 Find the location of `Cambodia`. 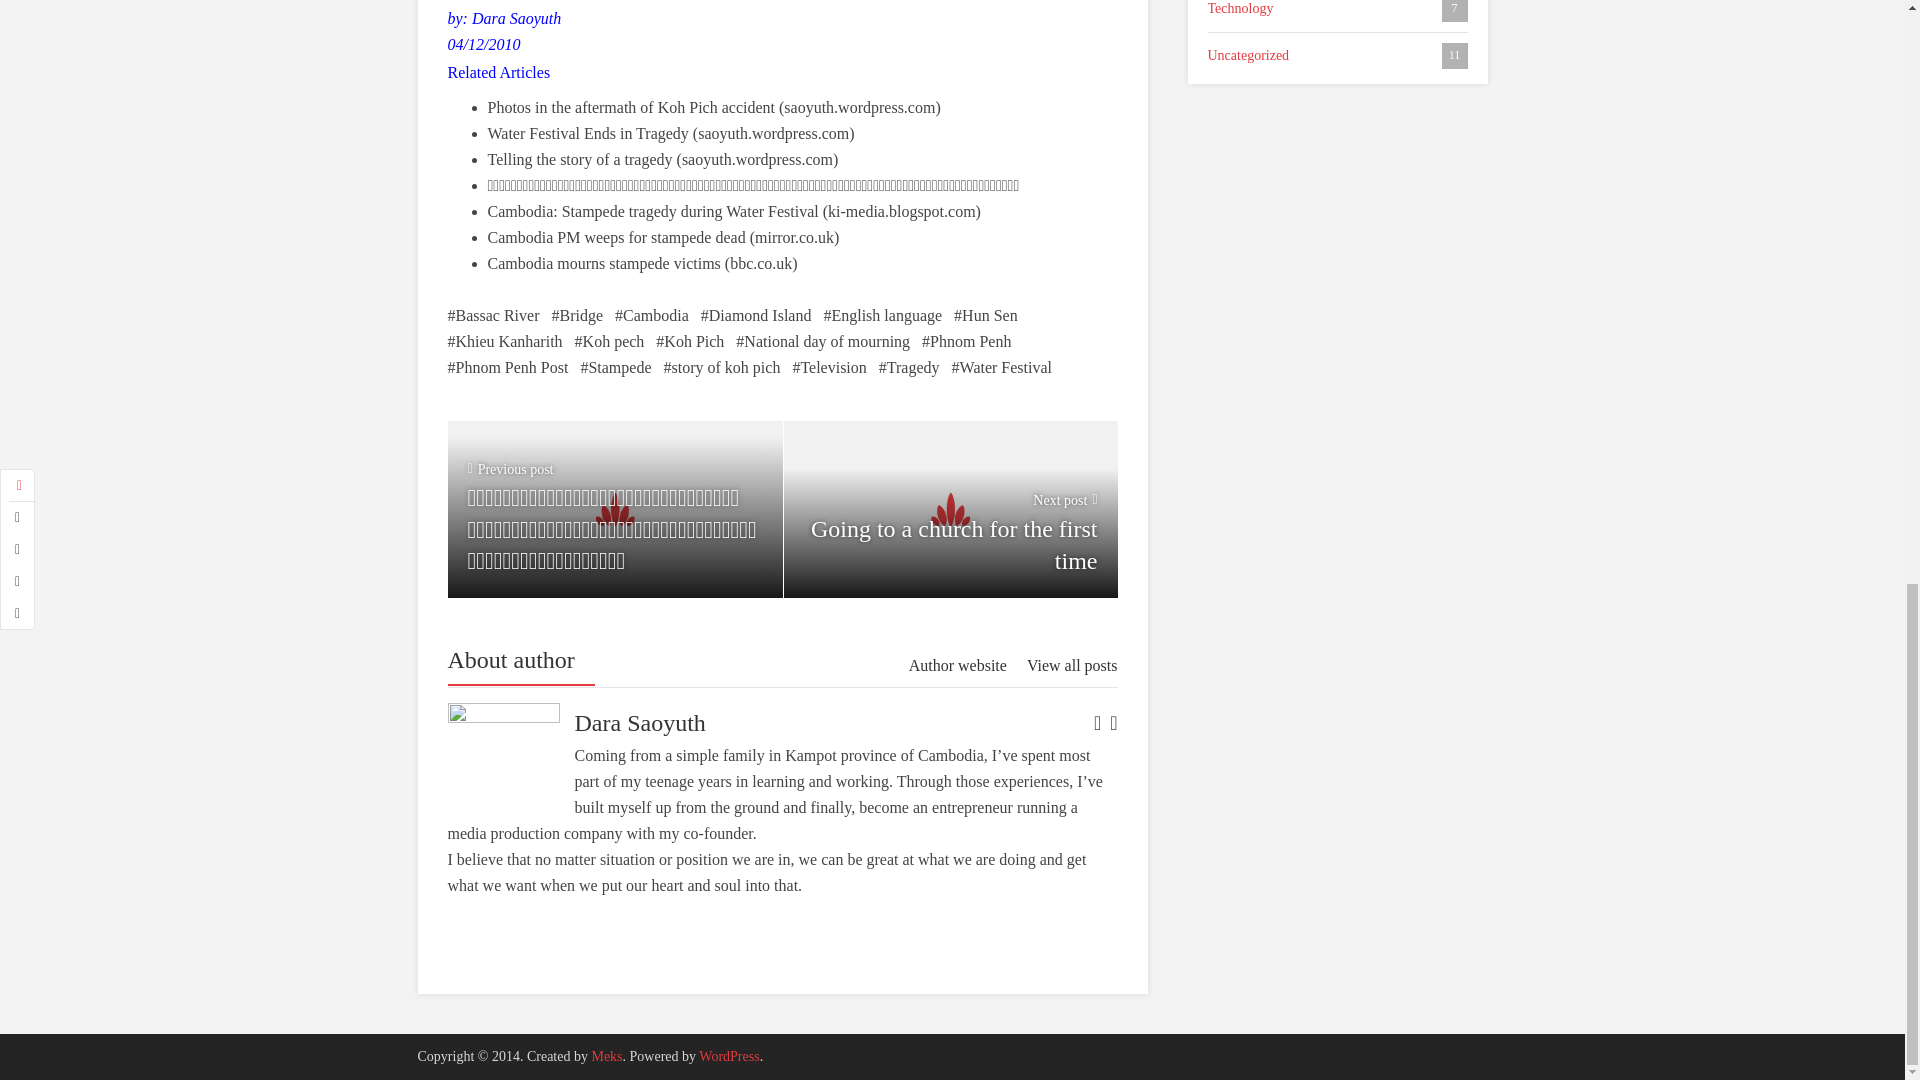

Cambodia is located at coordinates (652, 316).